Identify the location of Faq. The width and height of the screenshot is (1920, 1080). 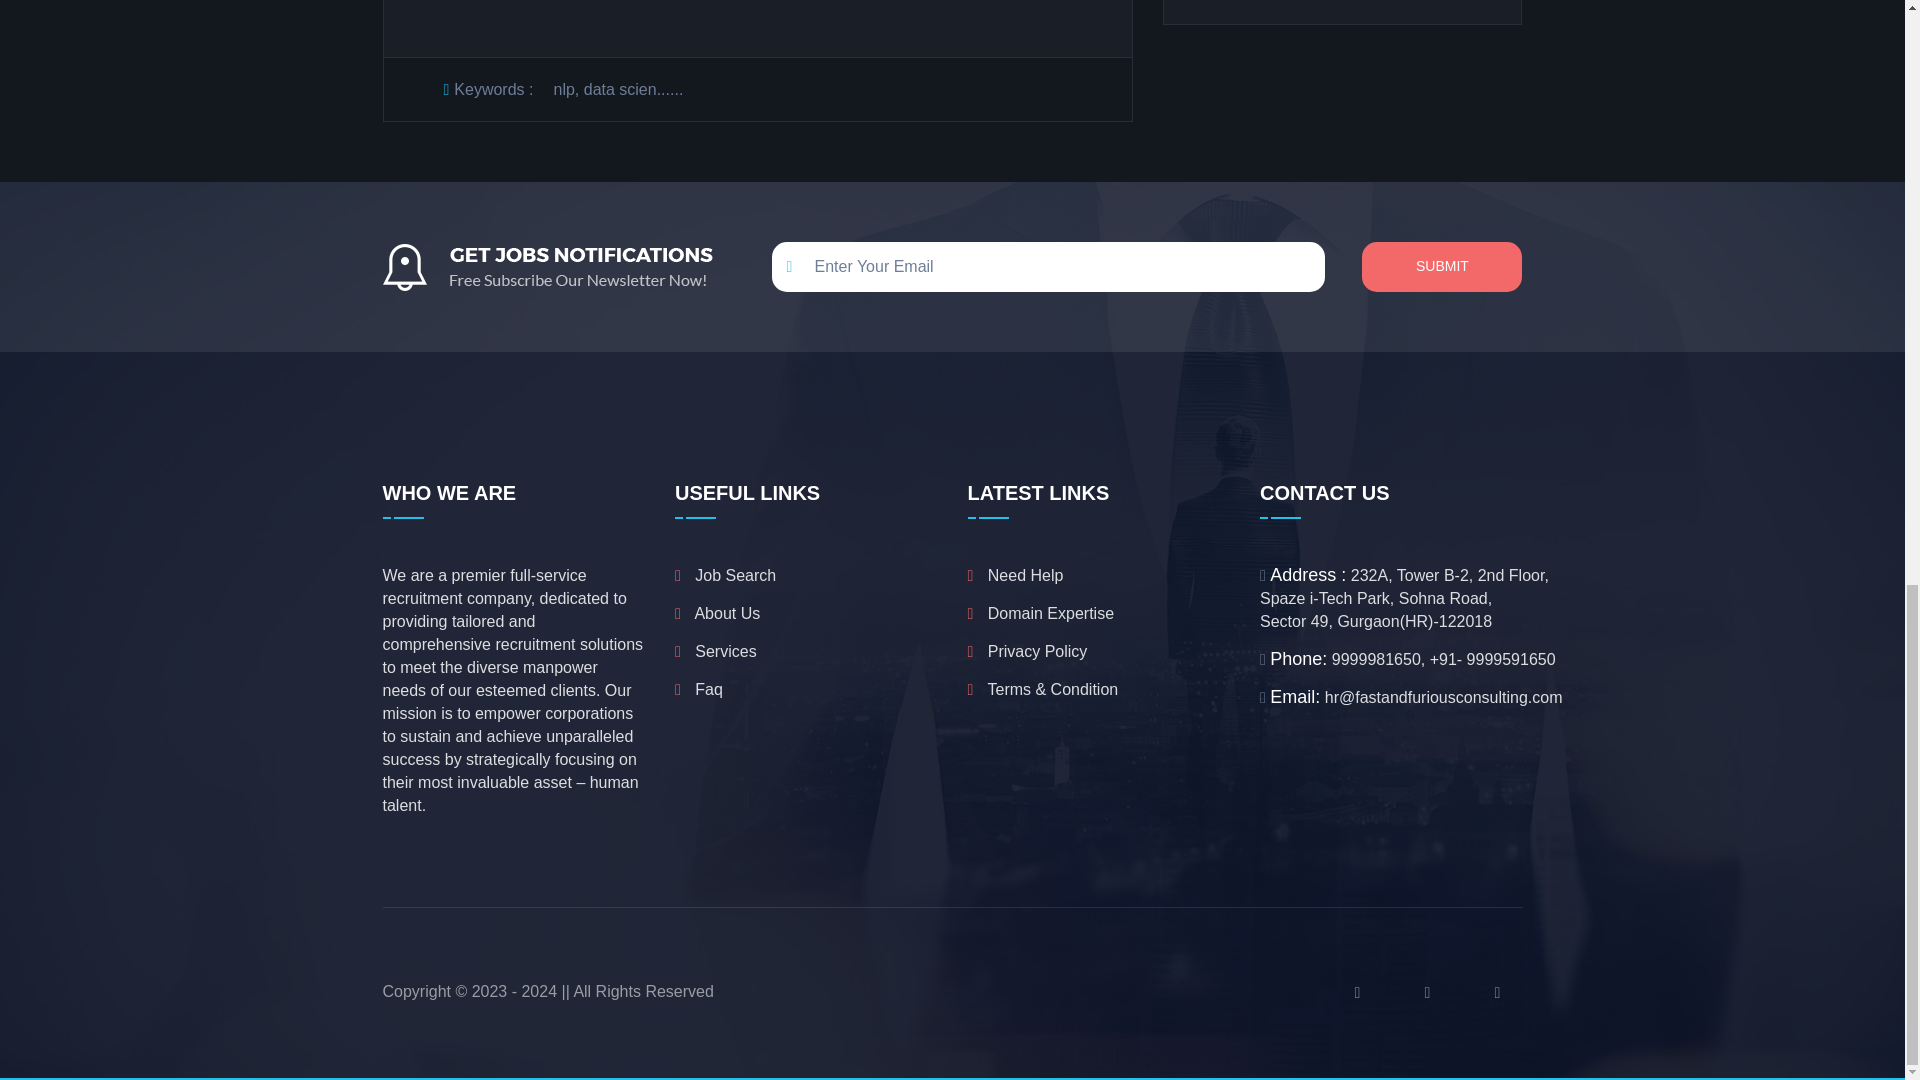
(699, 689).